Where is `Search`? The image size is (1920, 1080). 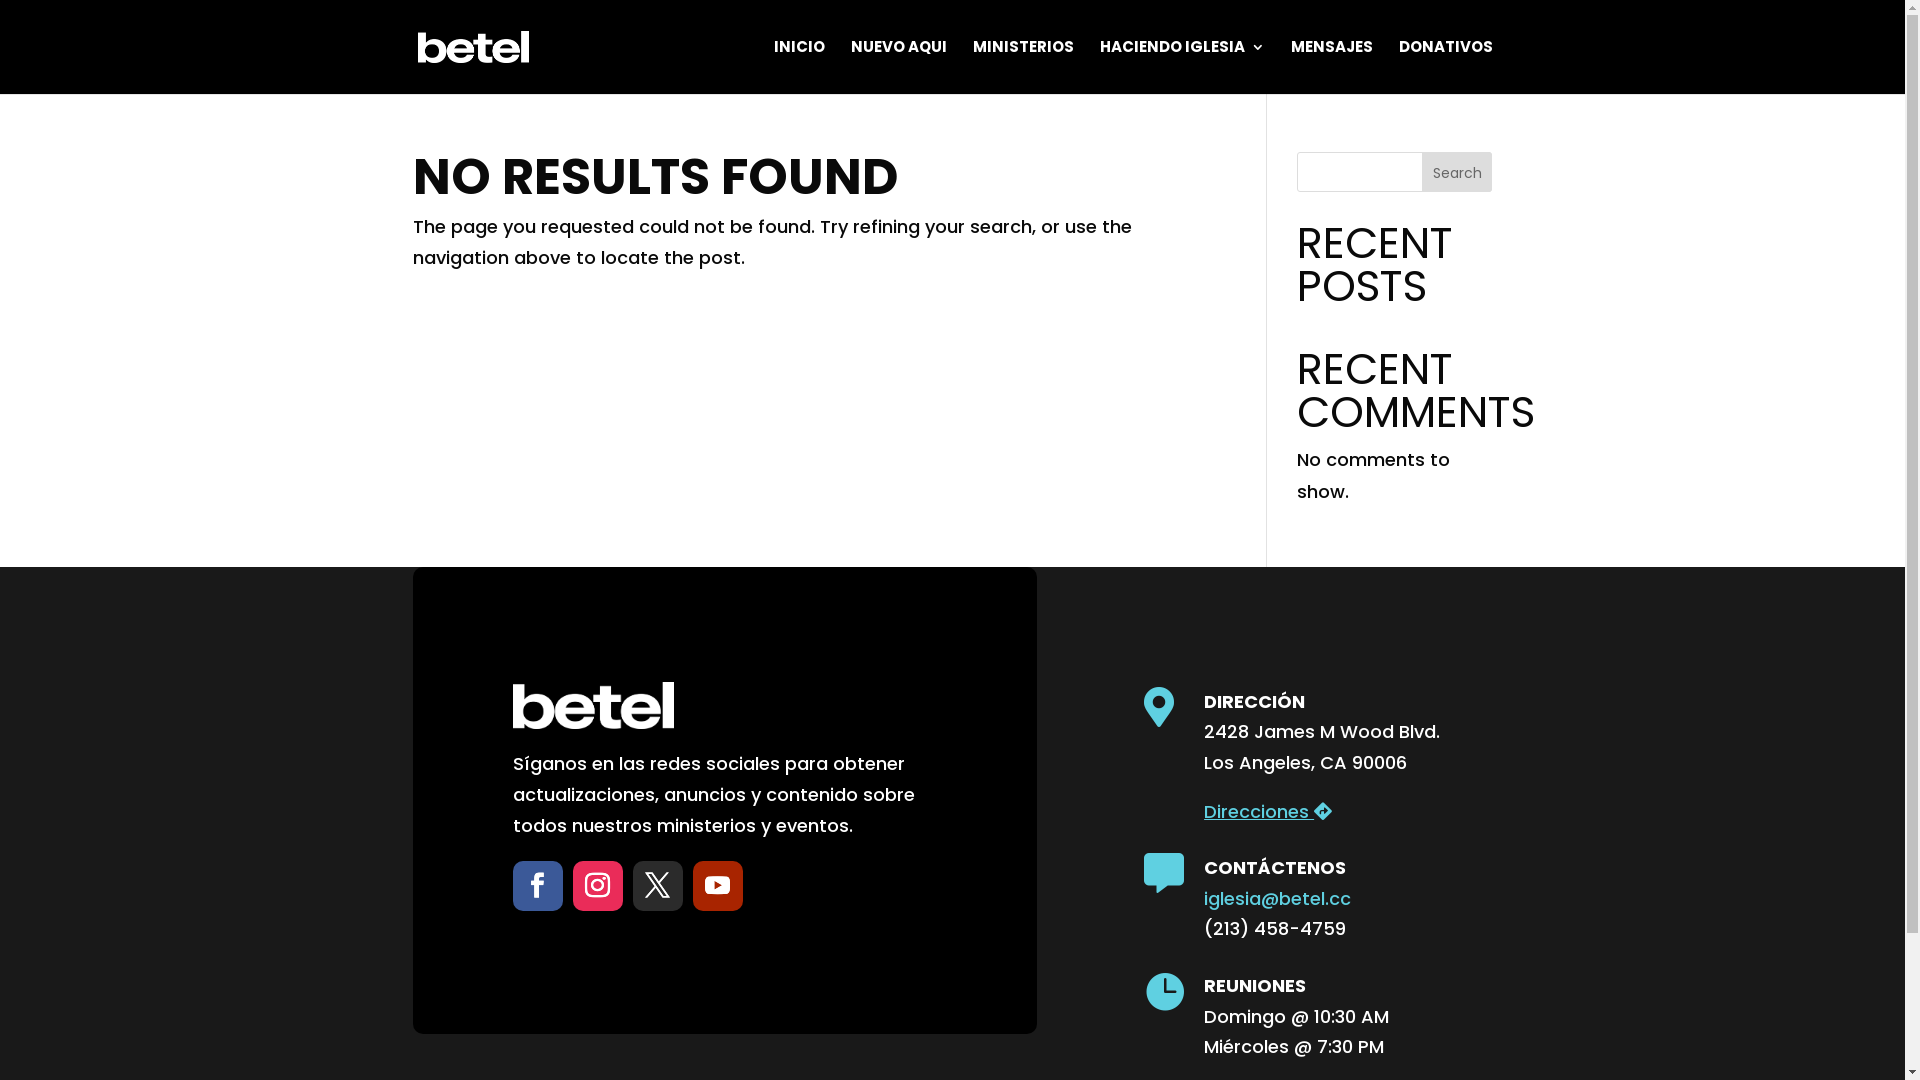 Search is located at coordinates (1458, 172).